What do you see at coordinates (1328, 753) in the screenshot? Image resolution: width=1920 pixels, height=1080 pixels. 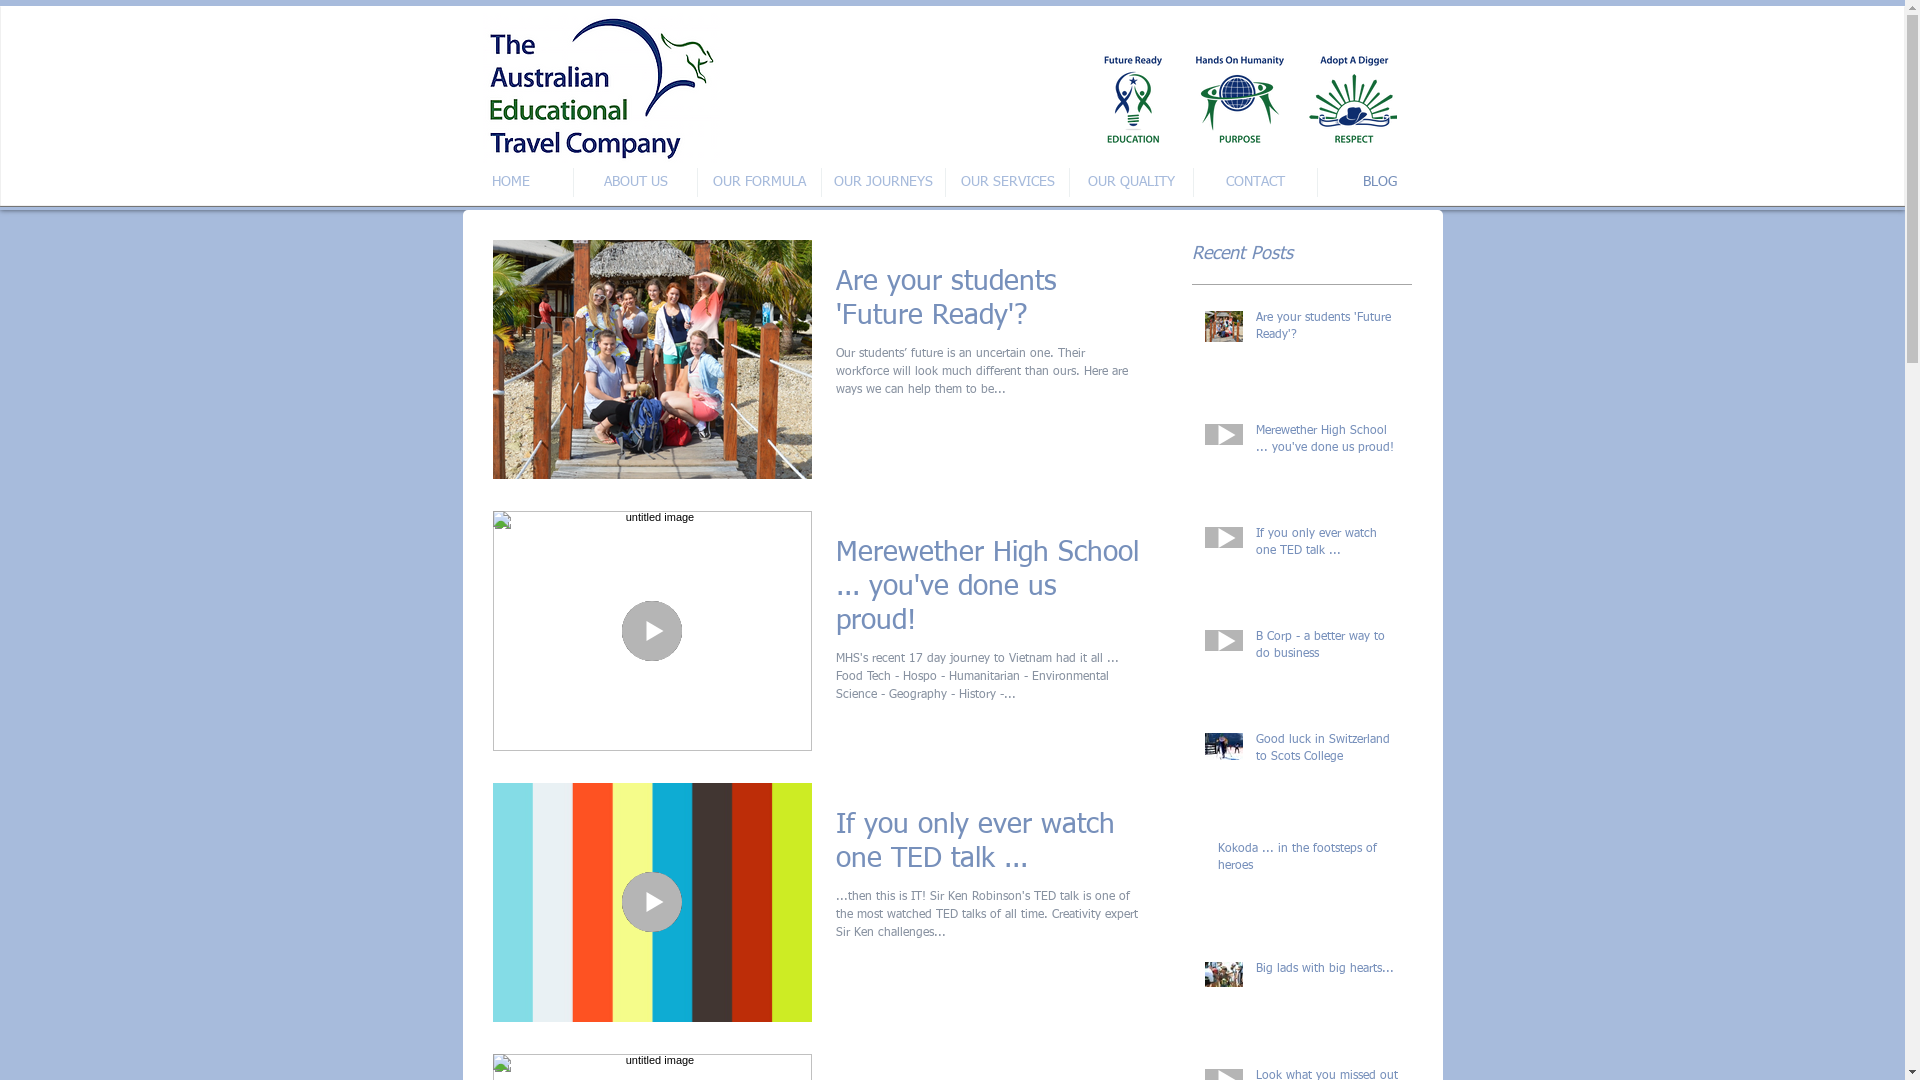 I see `Good luck in Switzerland to Scots College` at bounding box center [1328, 753].